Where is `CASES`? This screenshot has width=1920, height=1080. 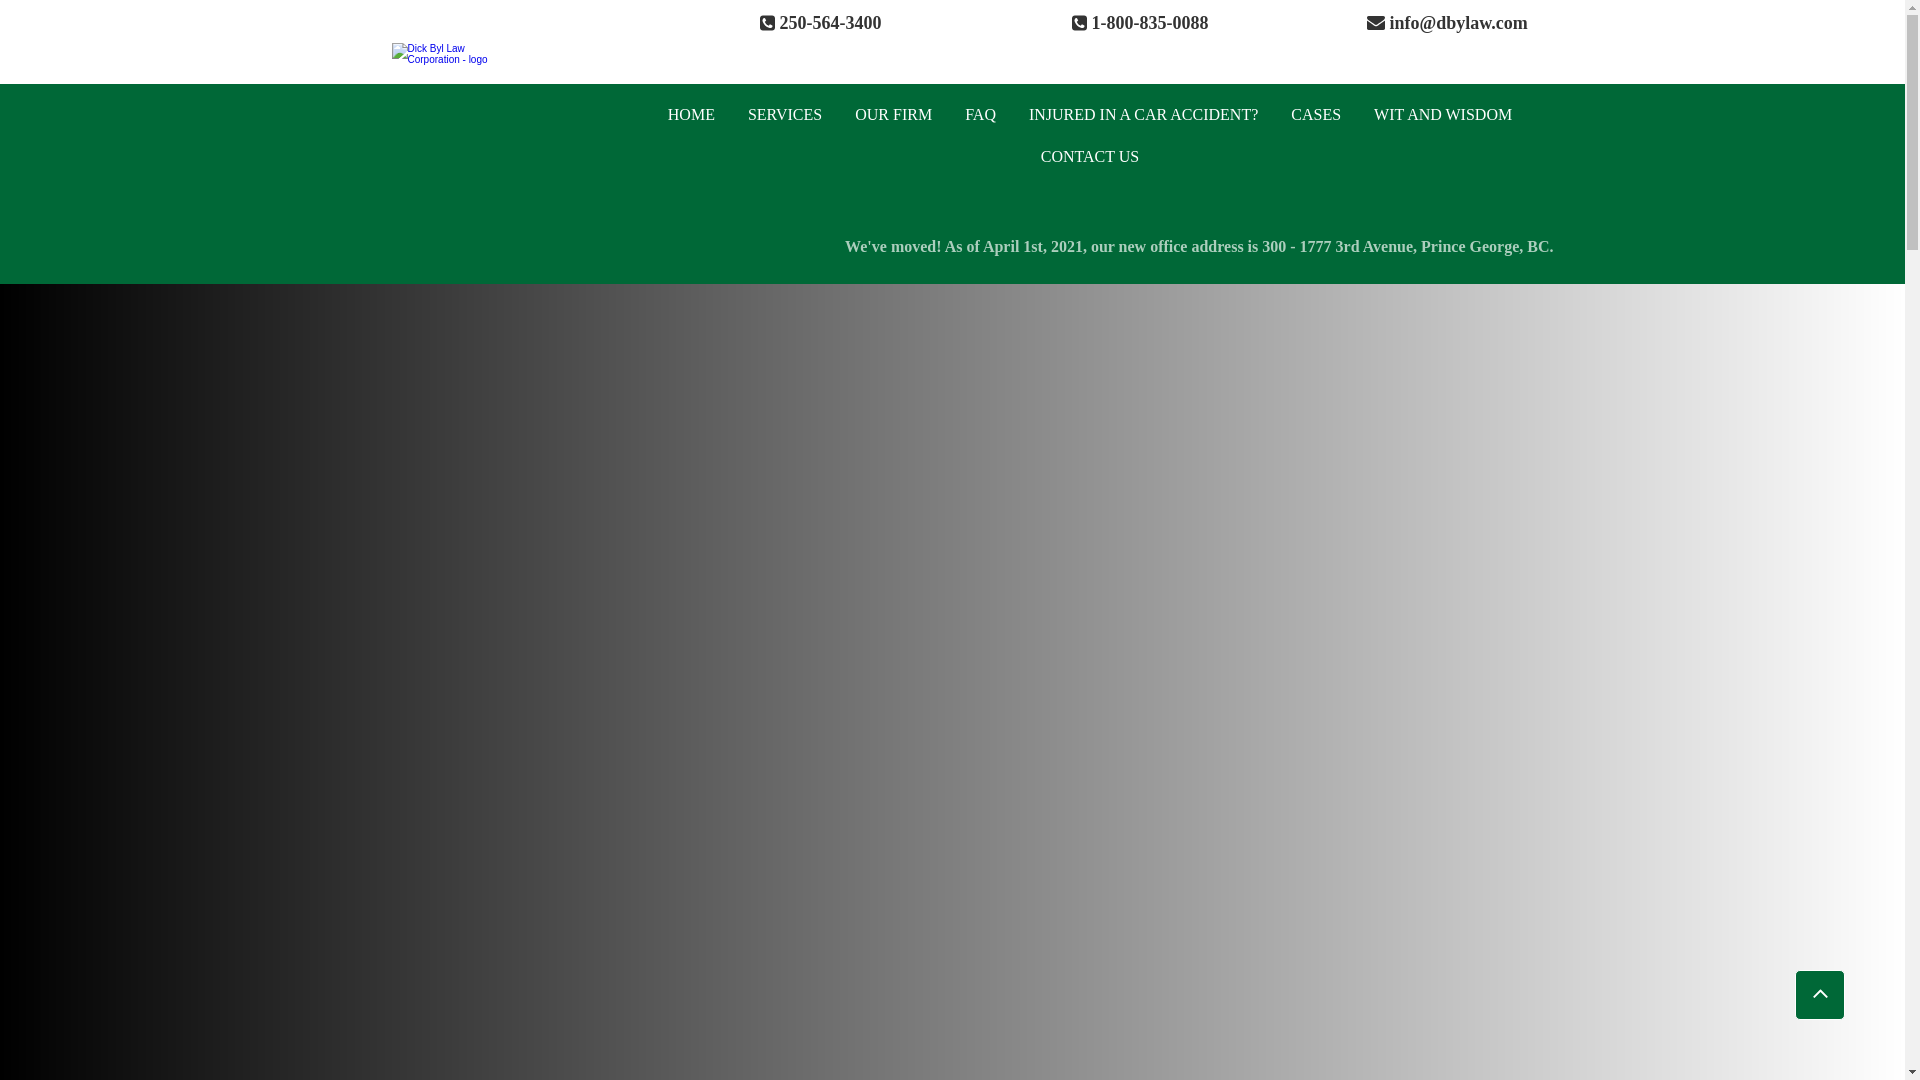 CASES is located at coordinates (1316, 114).